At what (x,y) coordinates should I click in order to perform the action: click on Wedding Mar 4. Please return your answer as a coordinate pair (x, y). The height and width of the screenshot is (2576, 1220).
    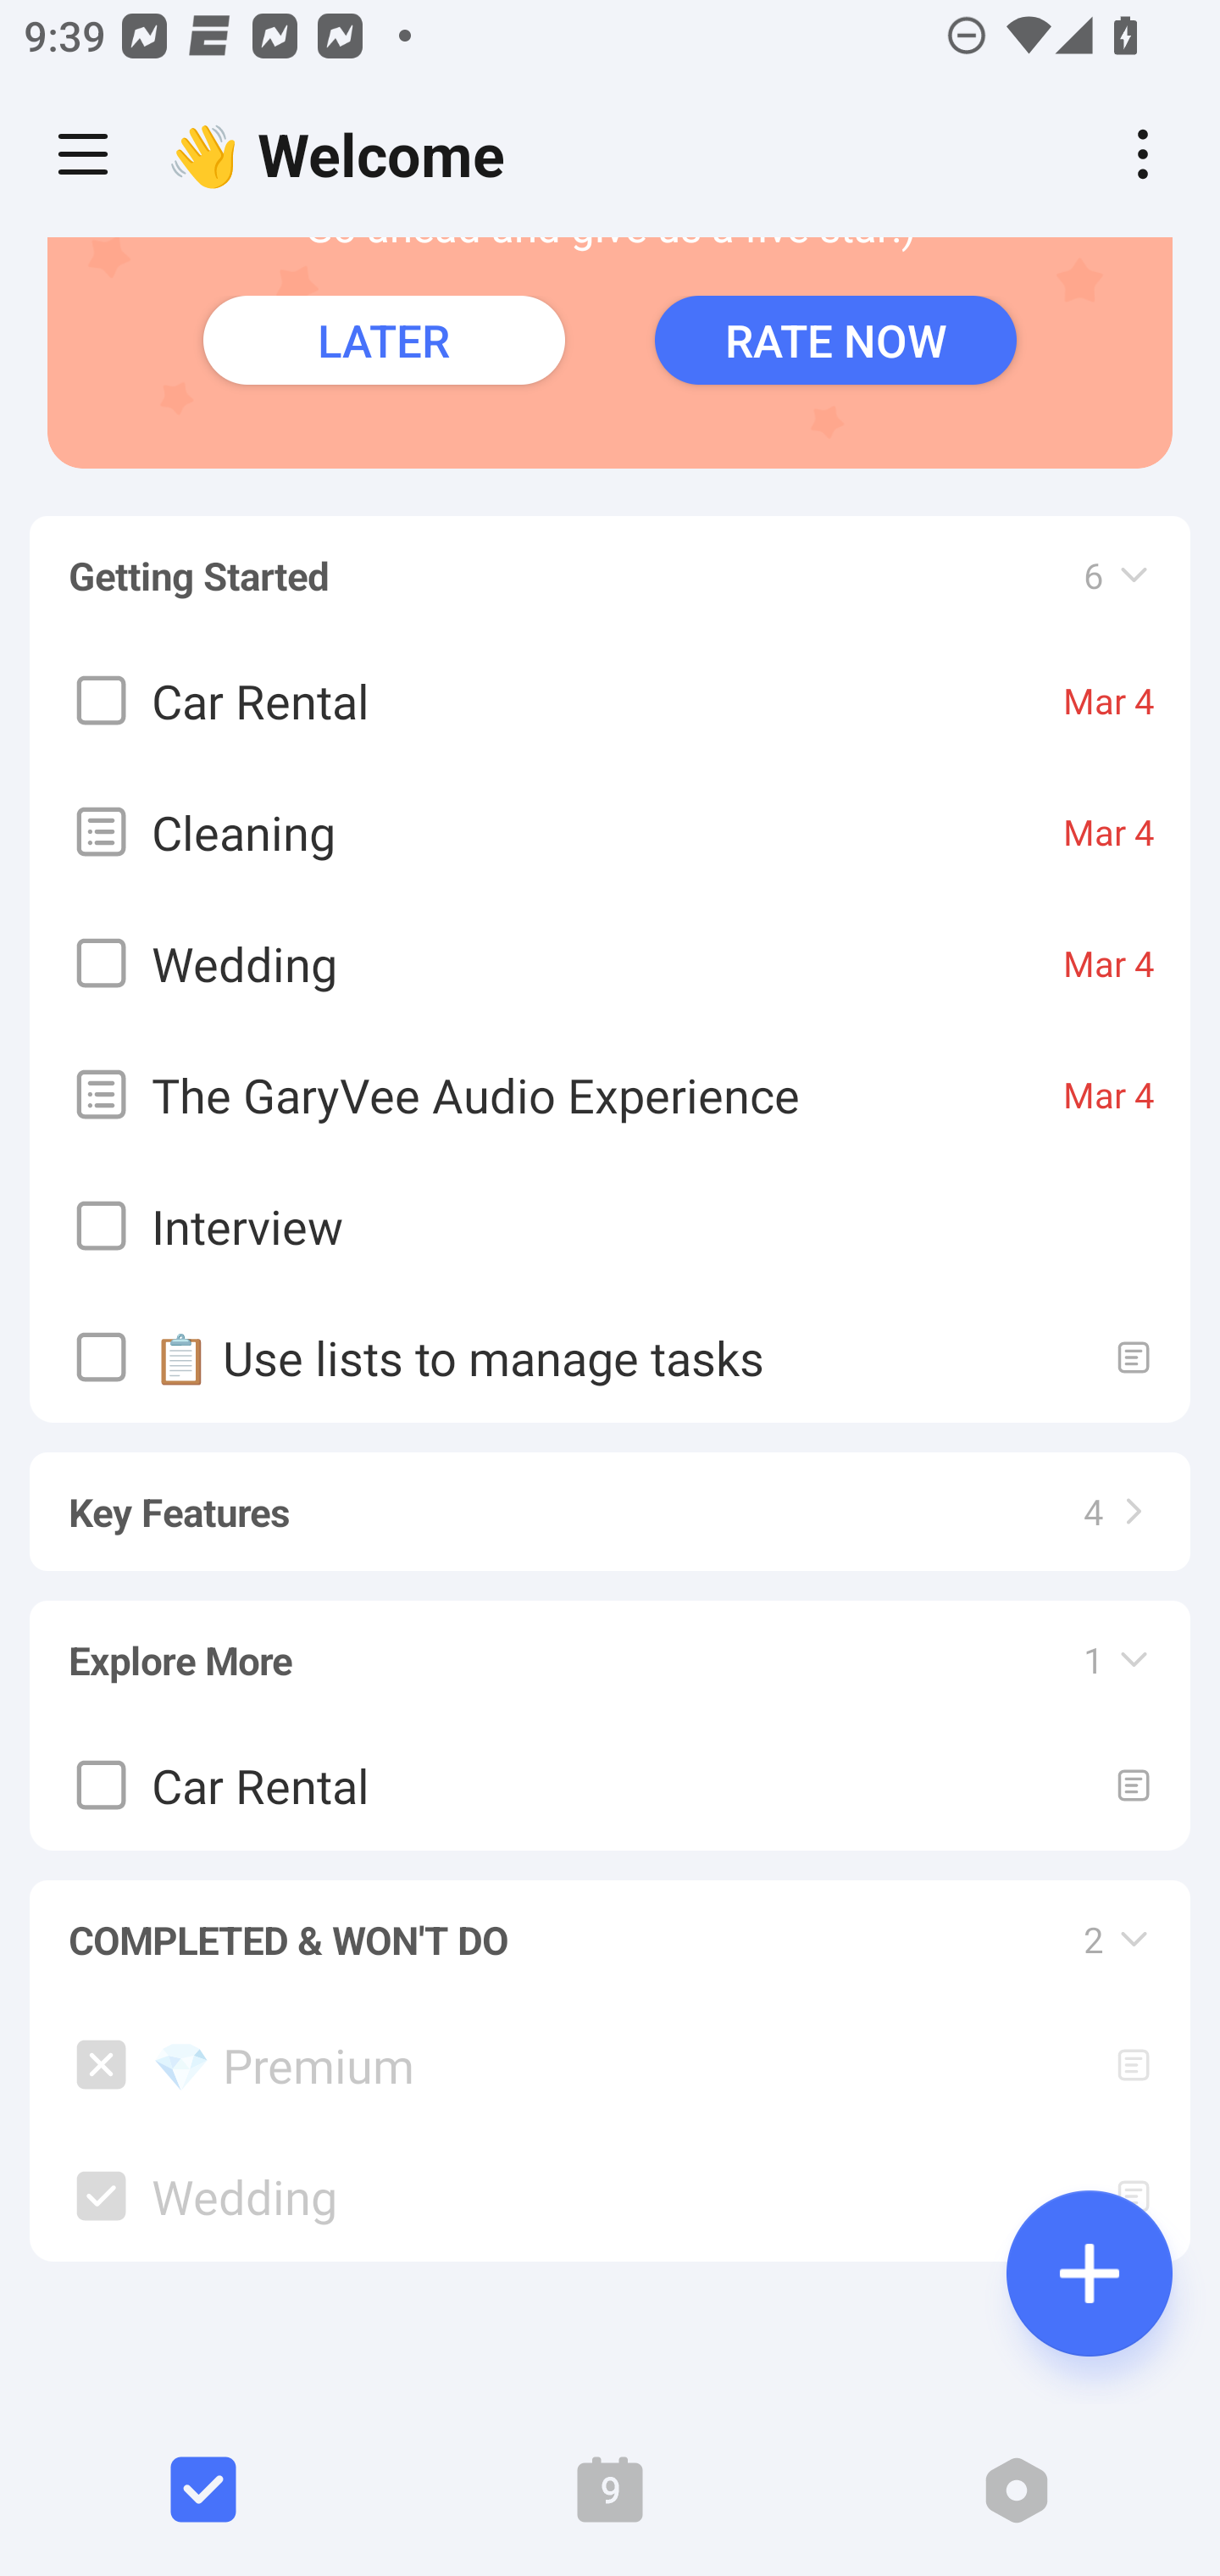
    Looking at the image, I should click on (610, 961).